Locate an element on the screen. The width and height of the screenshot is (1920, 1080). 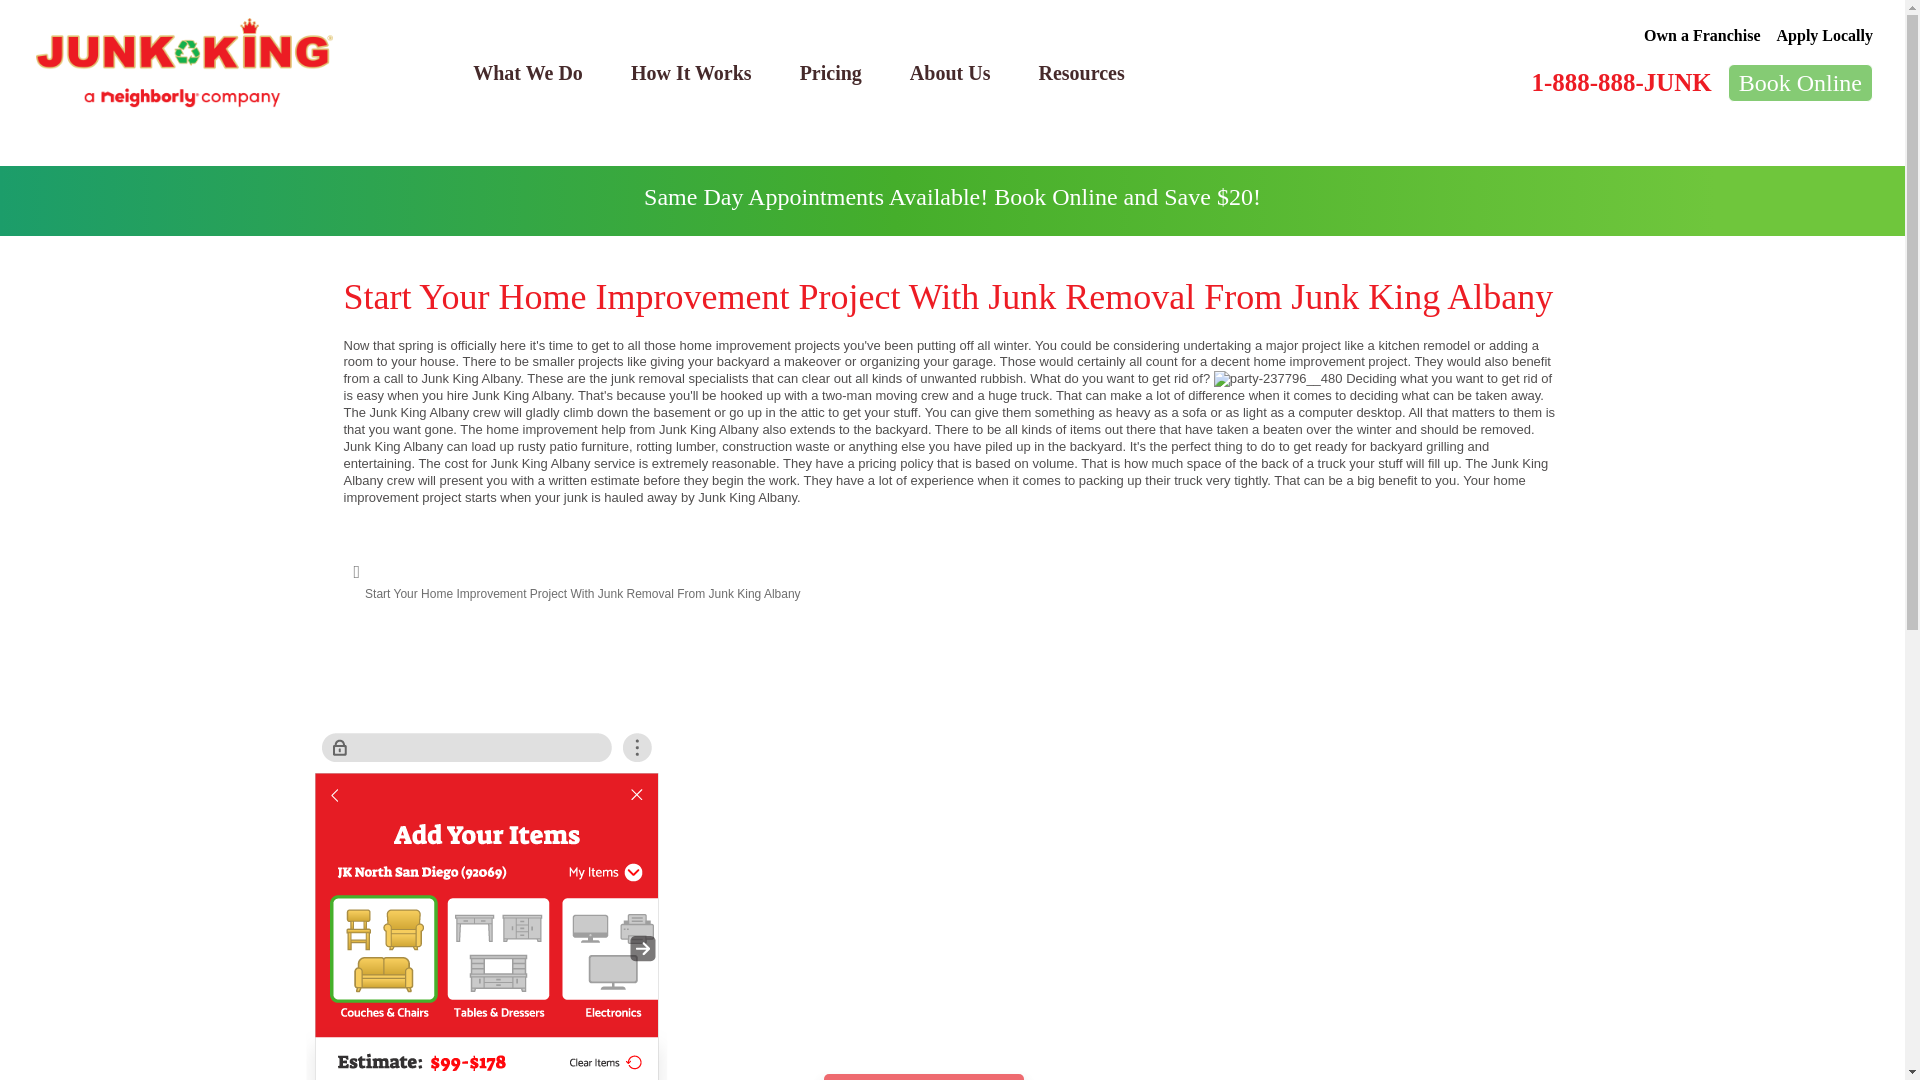
About Us is located at coordinates (950, 72).